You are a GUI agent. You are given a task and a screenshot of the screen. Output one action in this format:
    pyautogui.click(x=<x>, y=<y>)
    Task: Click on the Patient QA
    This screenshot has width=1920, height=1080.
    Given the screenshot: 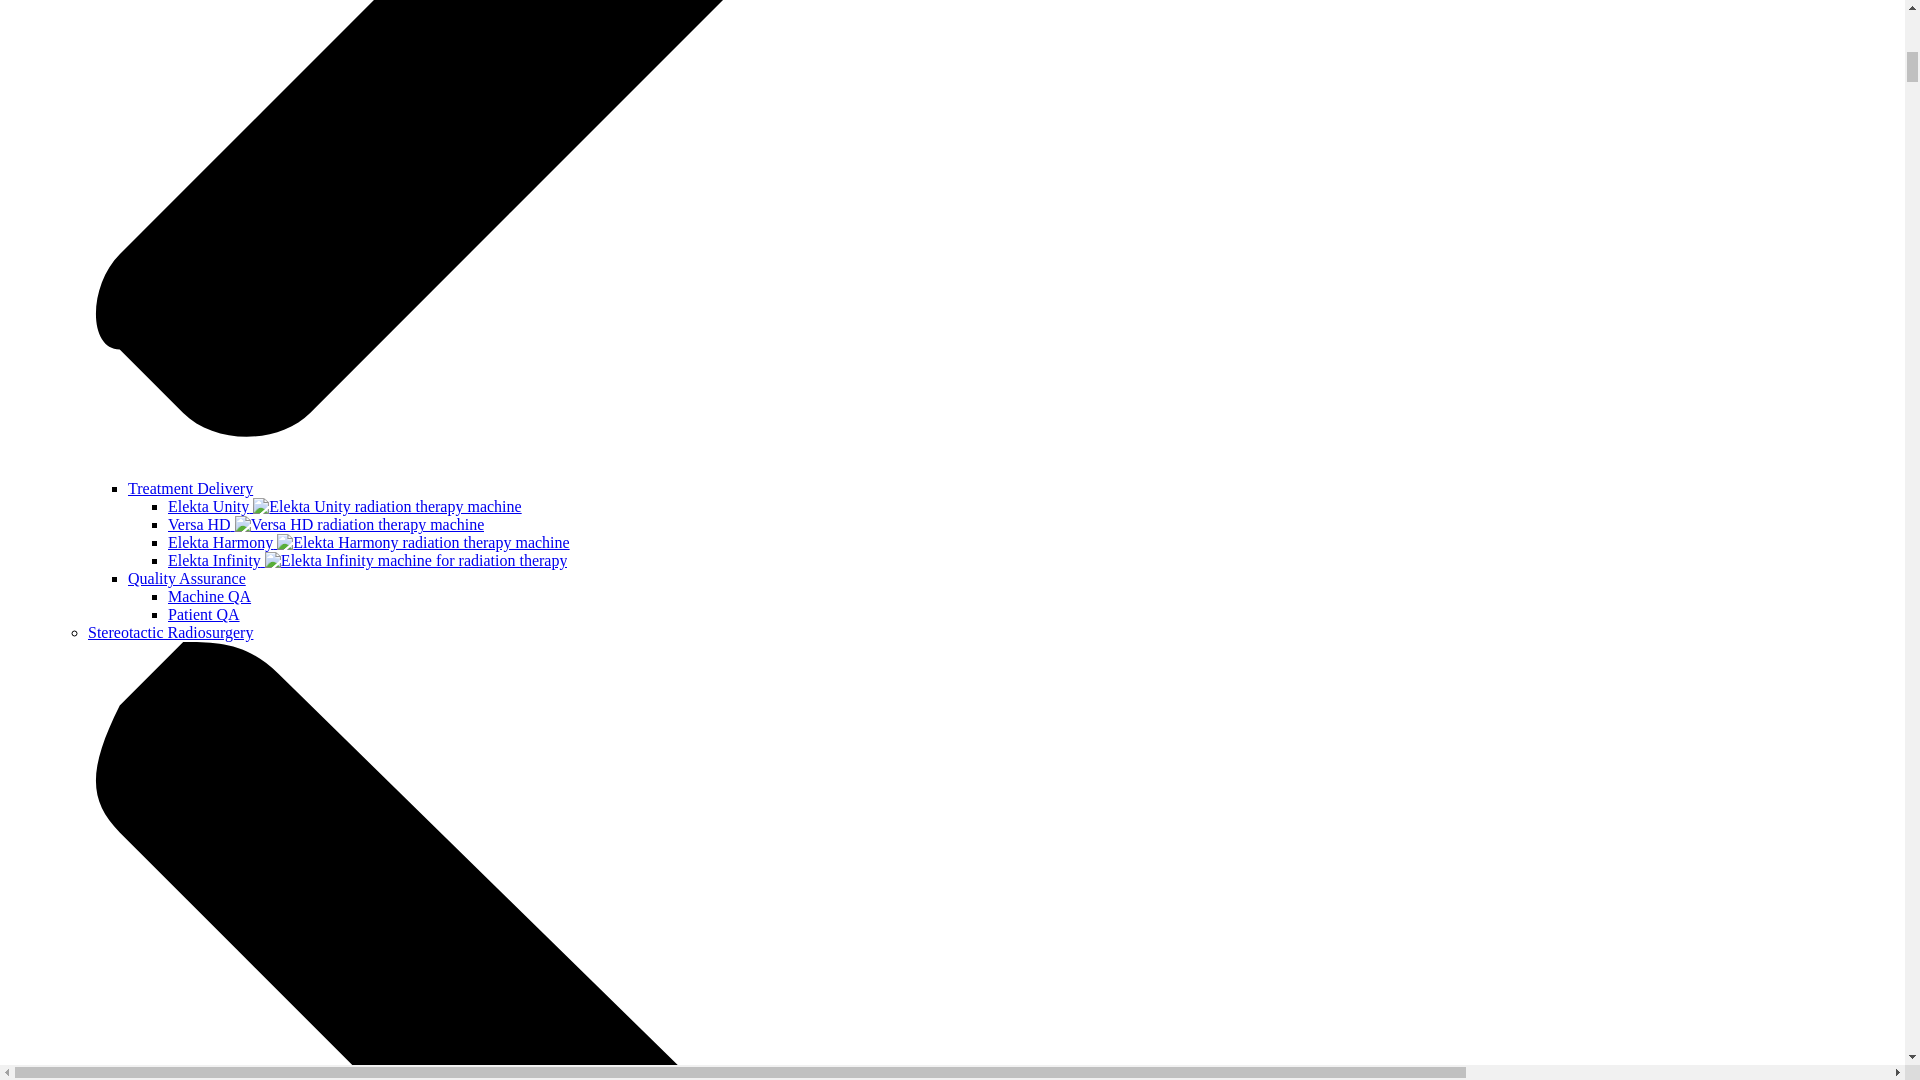 What is the action you would take?
    pyautogui.click(x=204, y=614)
    